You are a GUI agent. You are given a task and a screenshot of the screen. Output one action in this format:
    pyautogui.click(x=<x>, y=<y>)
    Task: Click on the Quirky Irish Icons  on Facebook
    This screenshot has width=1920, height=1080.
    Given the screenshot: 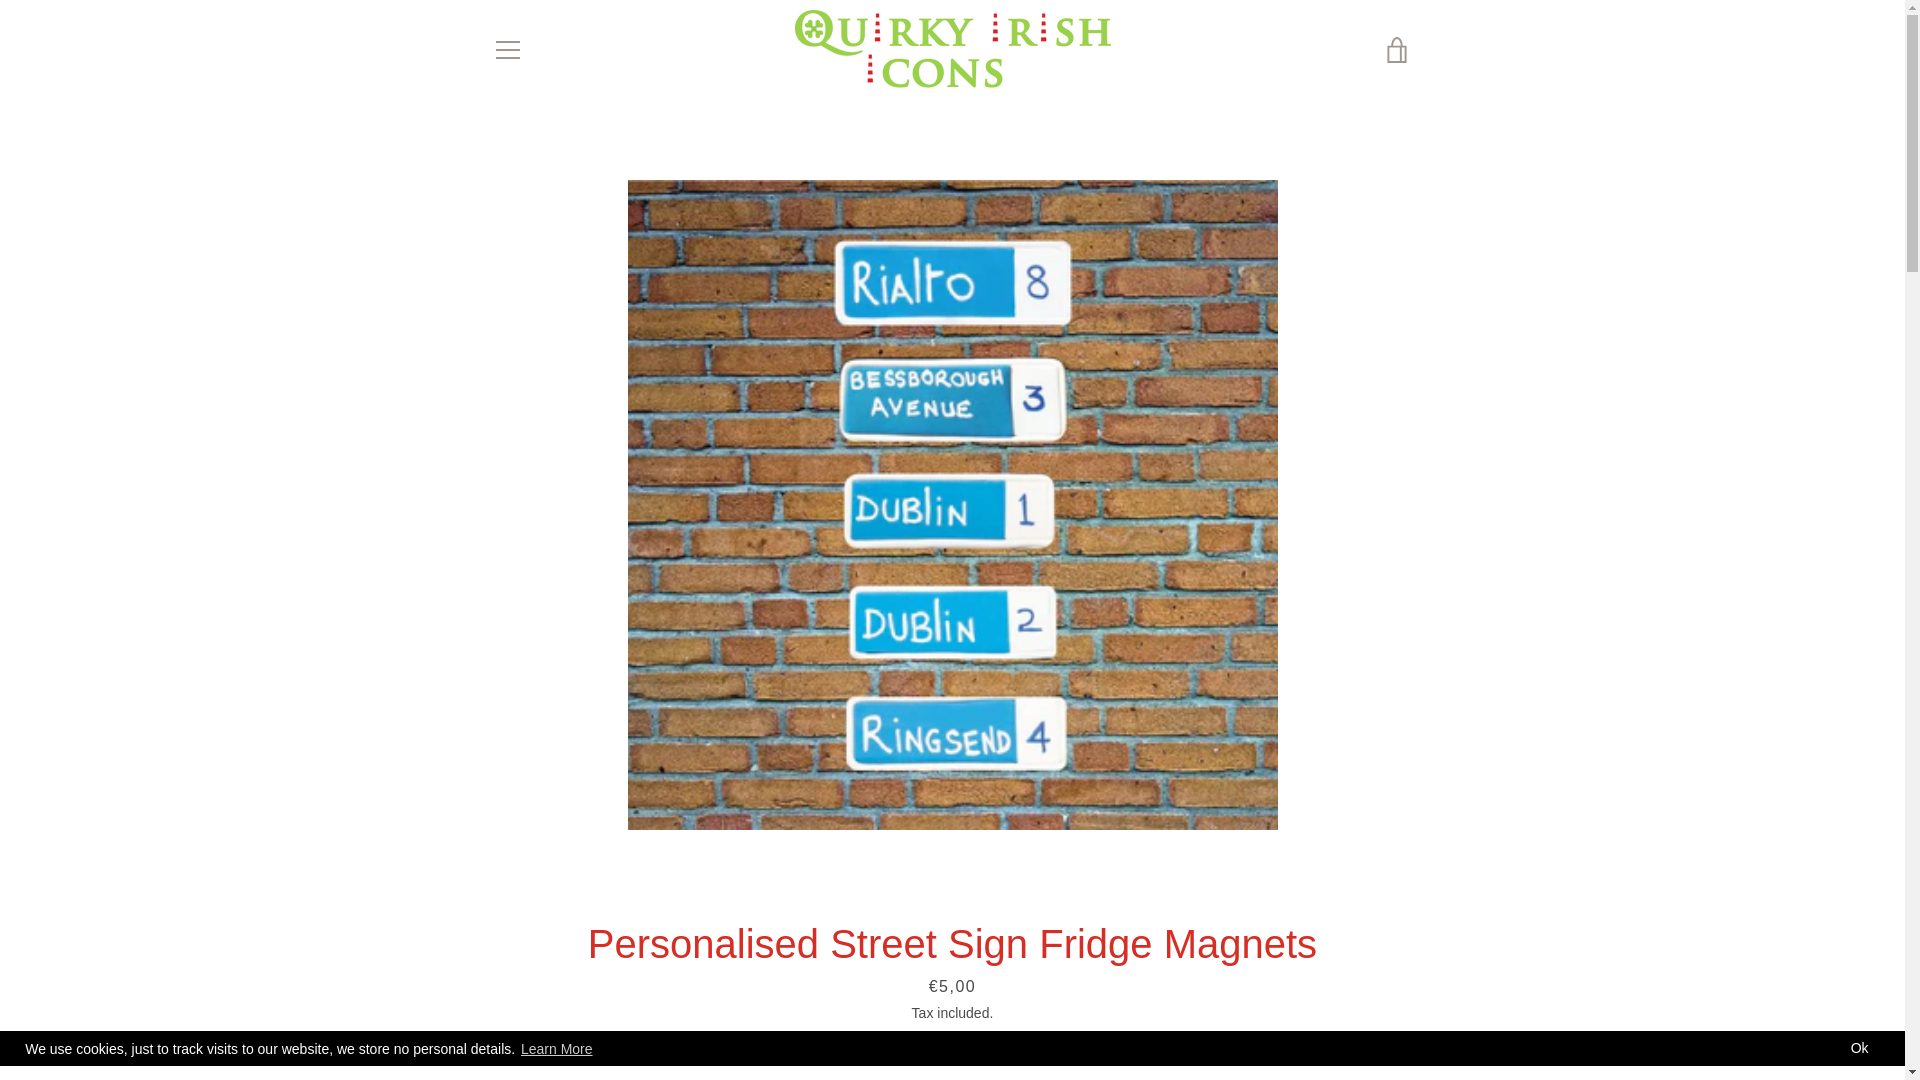 What is the action you would take?
    pyautogui.click(x=491, y=1010)
    